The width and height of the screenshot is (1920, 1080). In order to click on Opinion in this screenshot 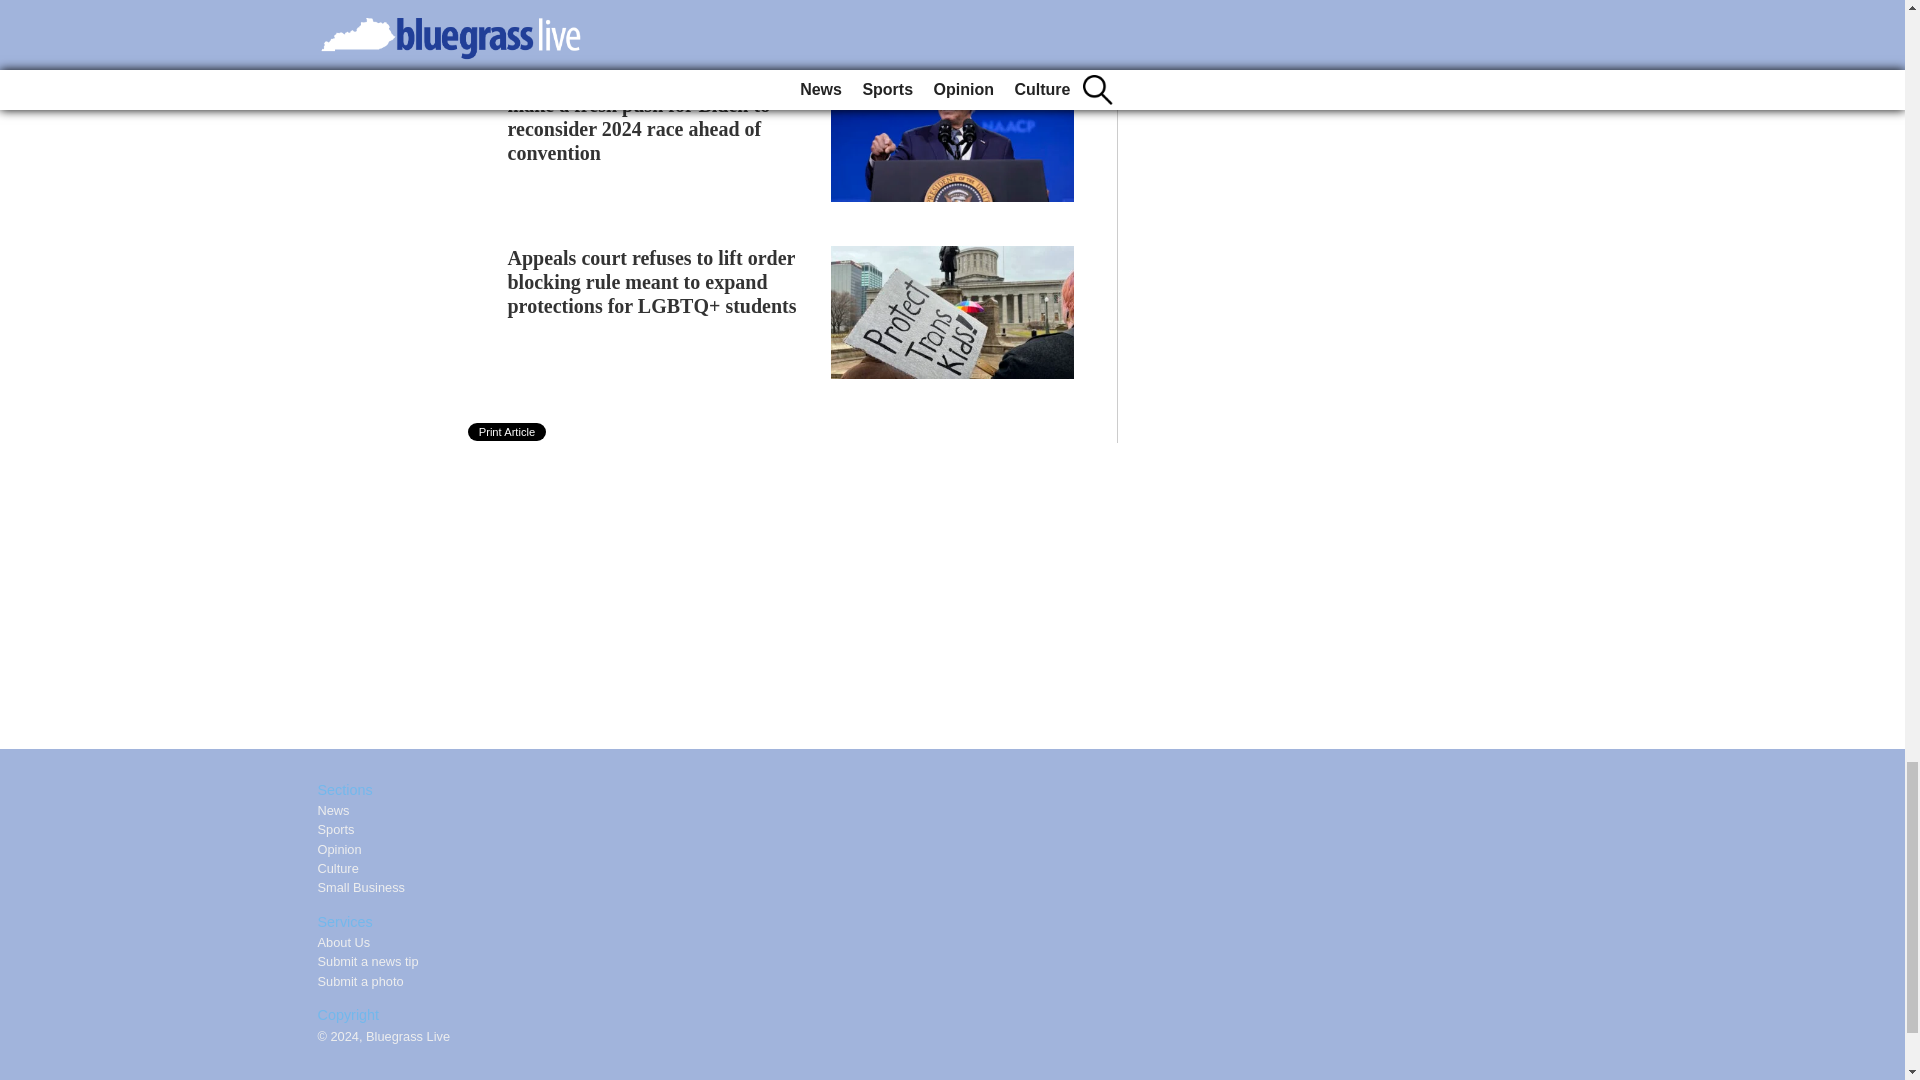, I will do `click(340, 850)`.